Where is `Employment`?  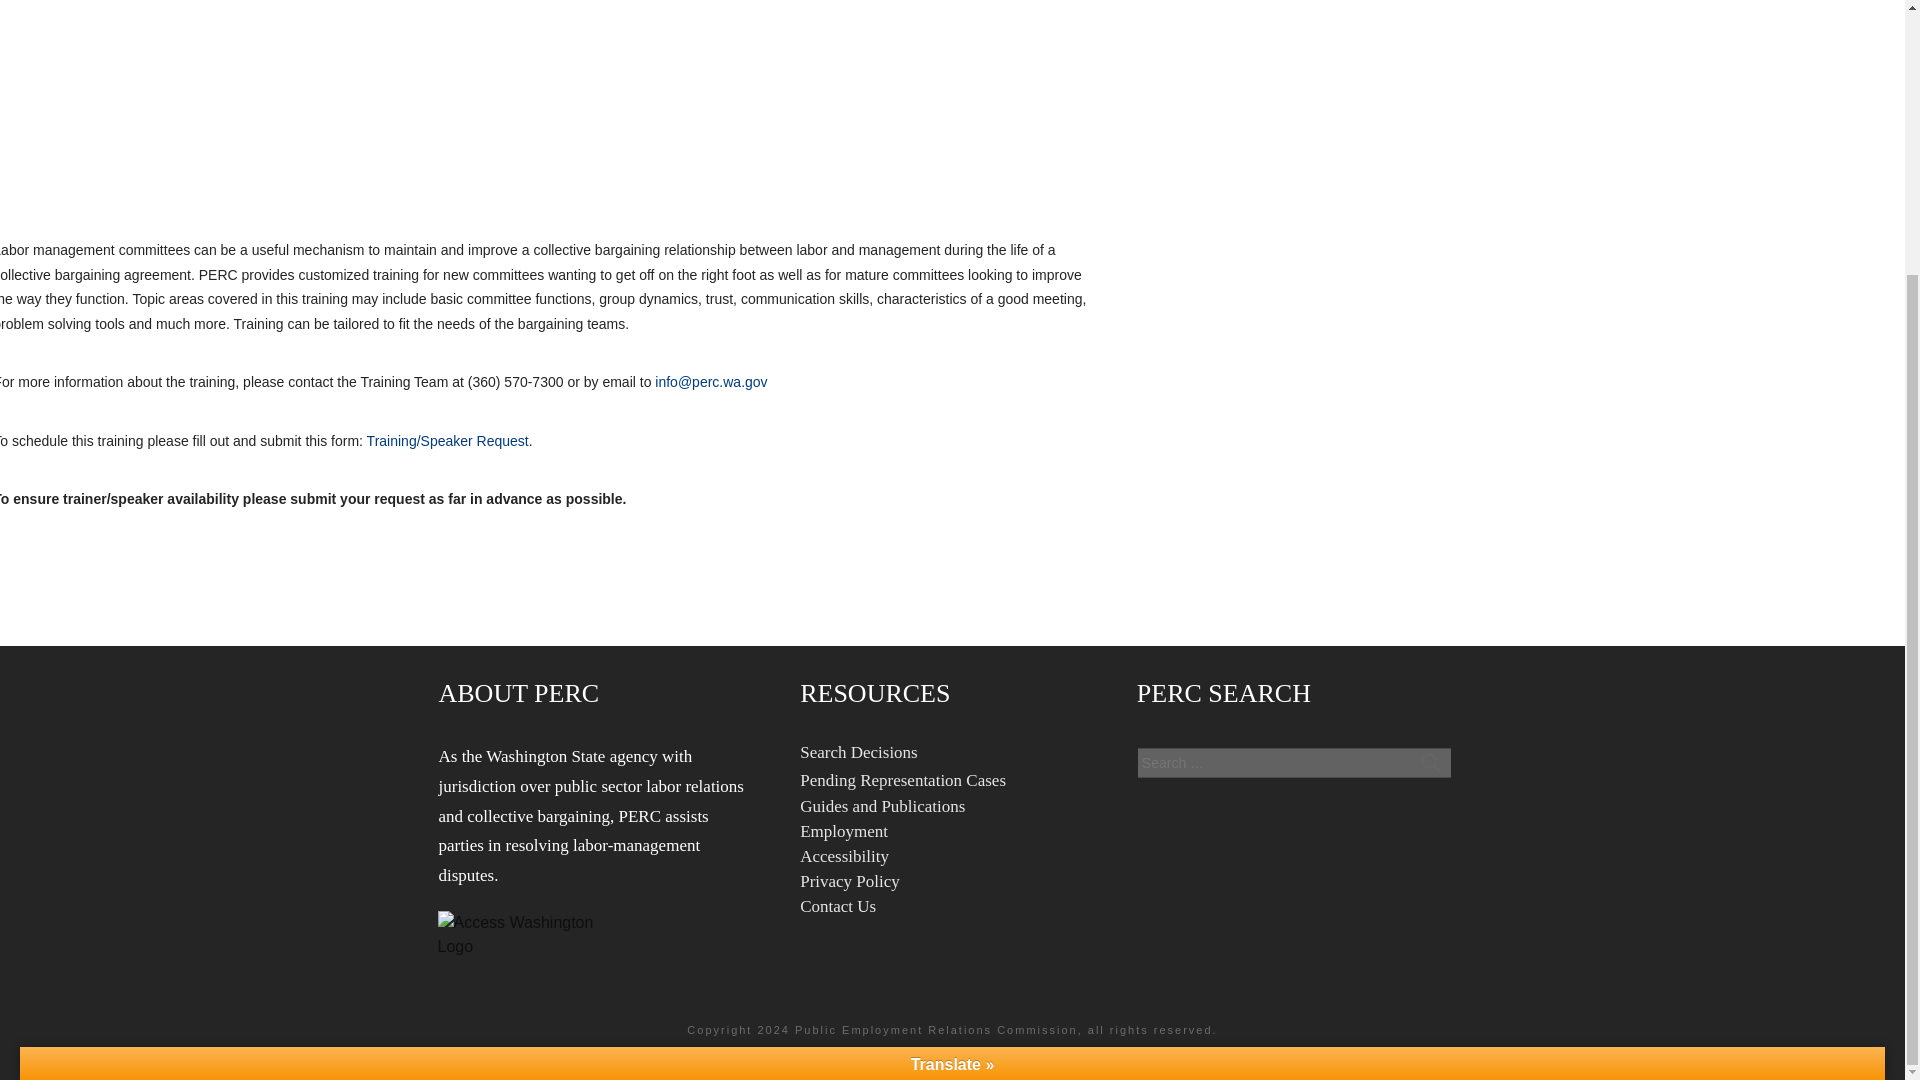 Employment is located at coordinates (844, 831).